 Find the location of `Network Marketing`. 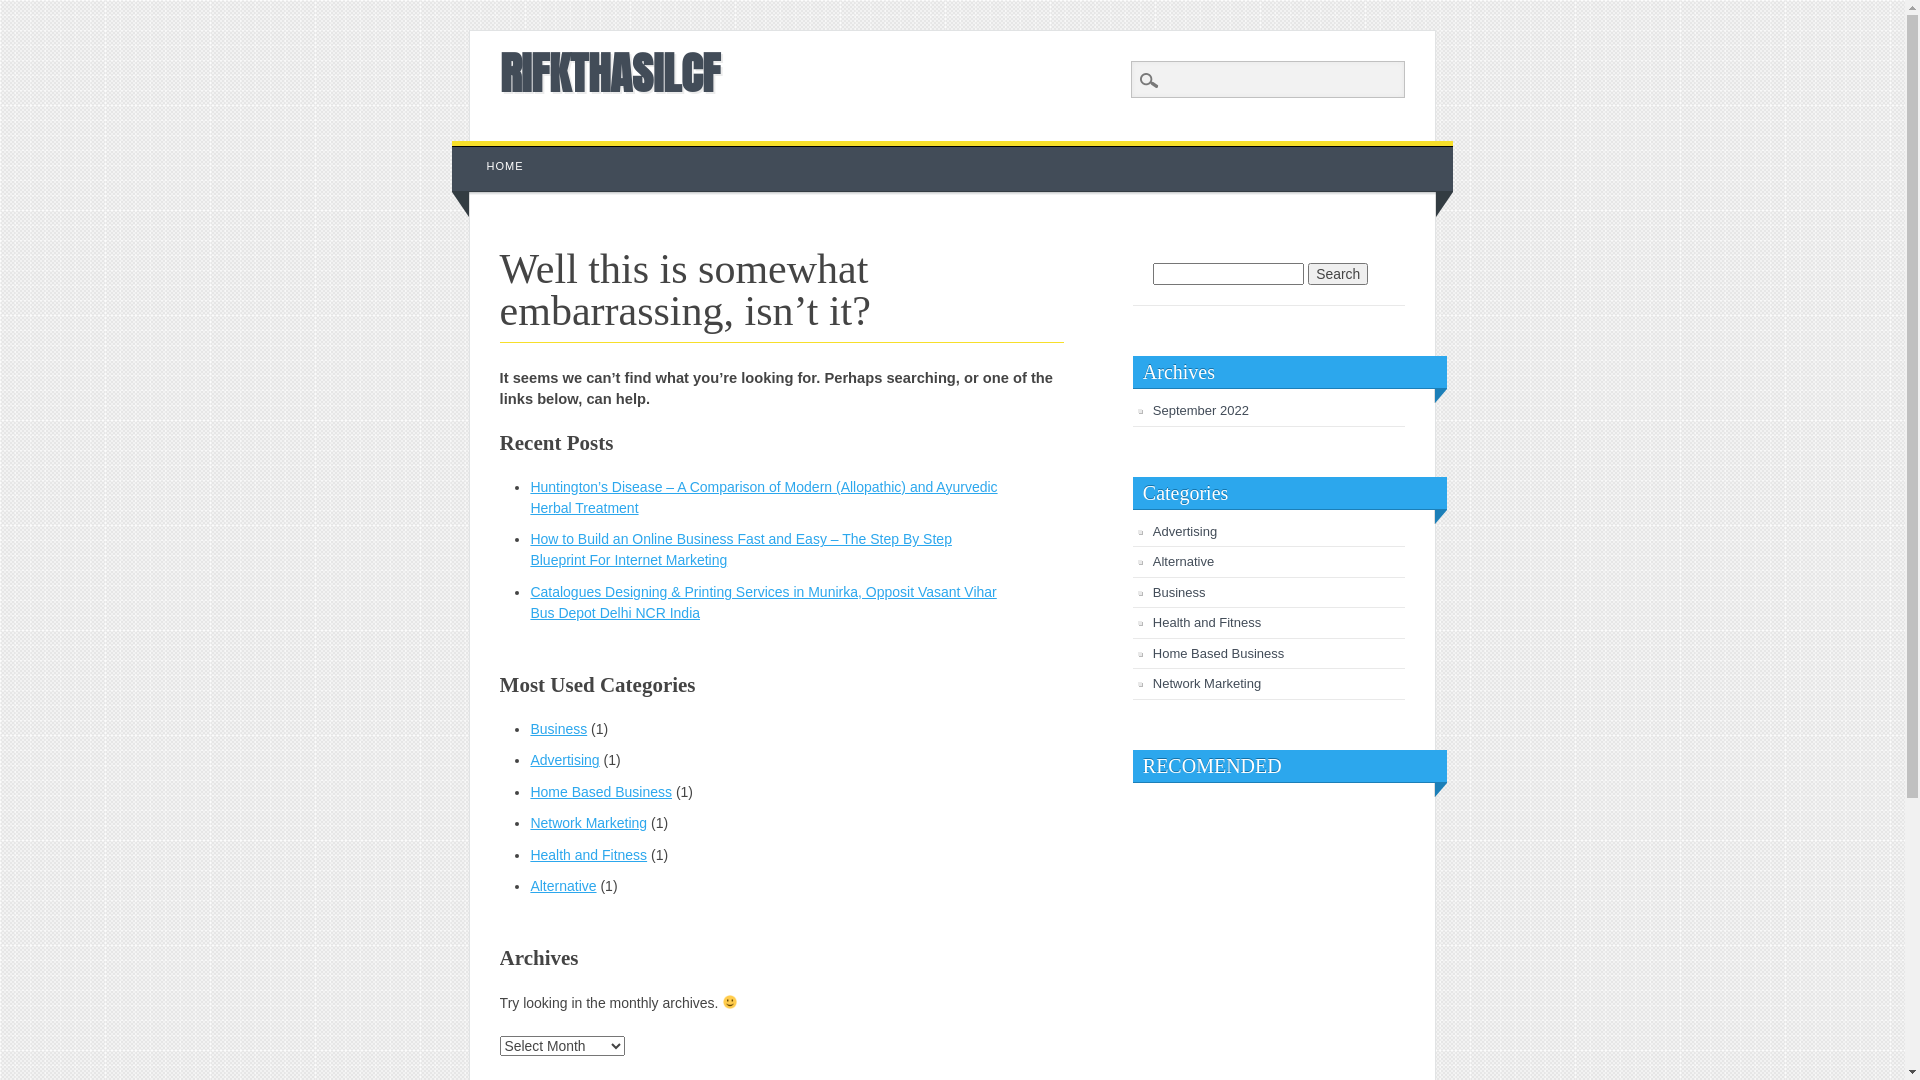

Network Marketing is located at coordinates (1207, 684).